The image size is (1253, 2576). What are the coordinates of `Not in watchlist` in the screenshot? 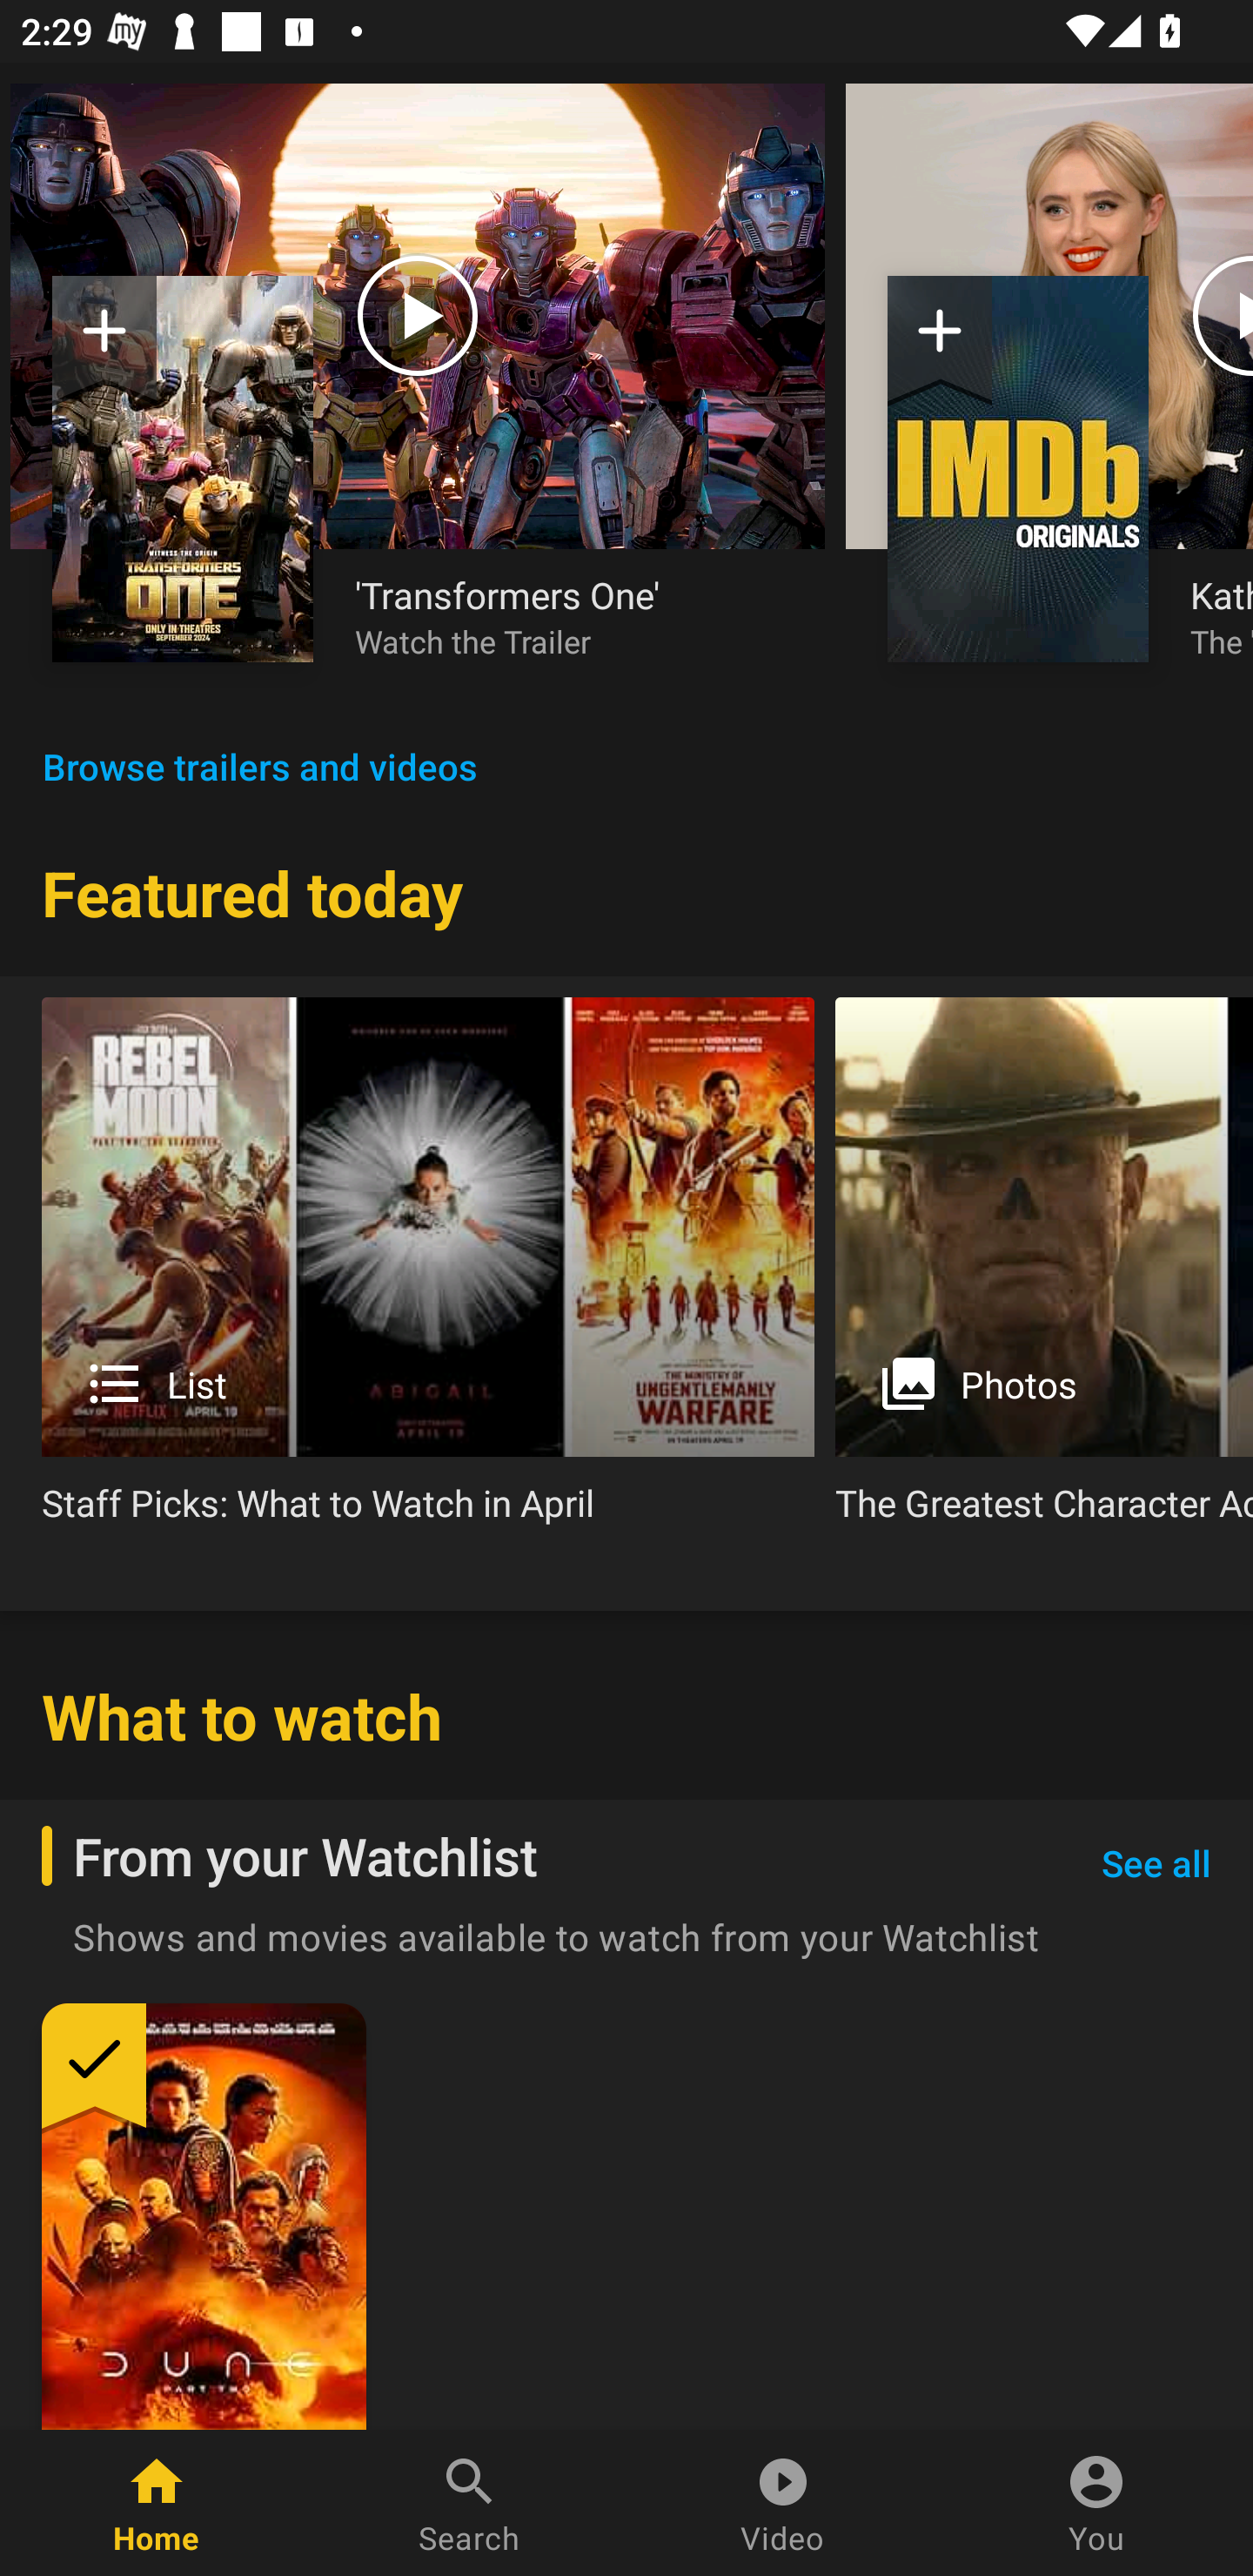 It's located at (183, 468).